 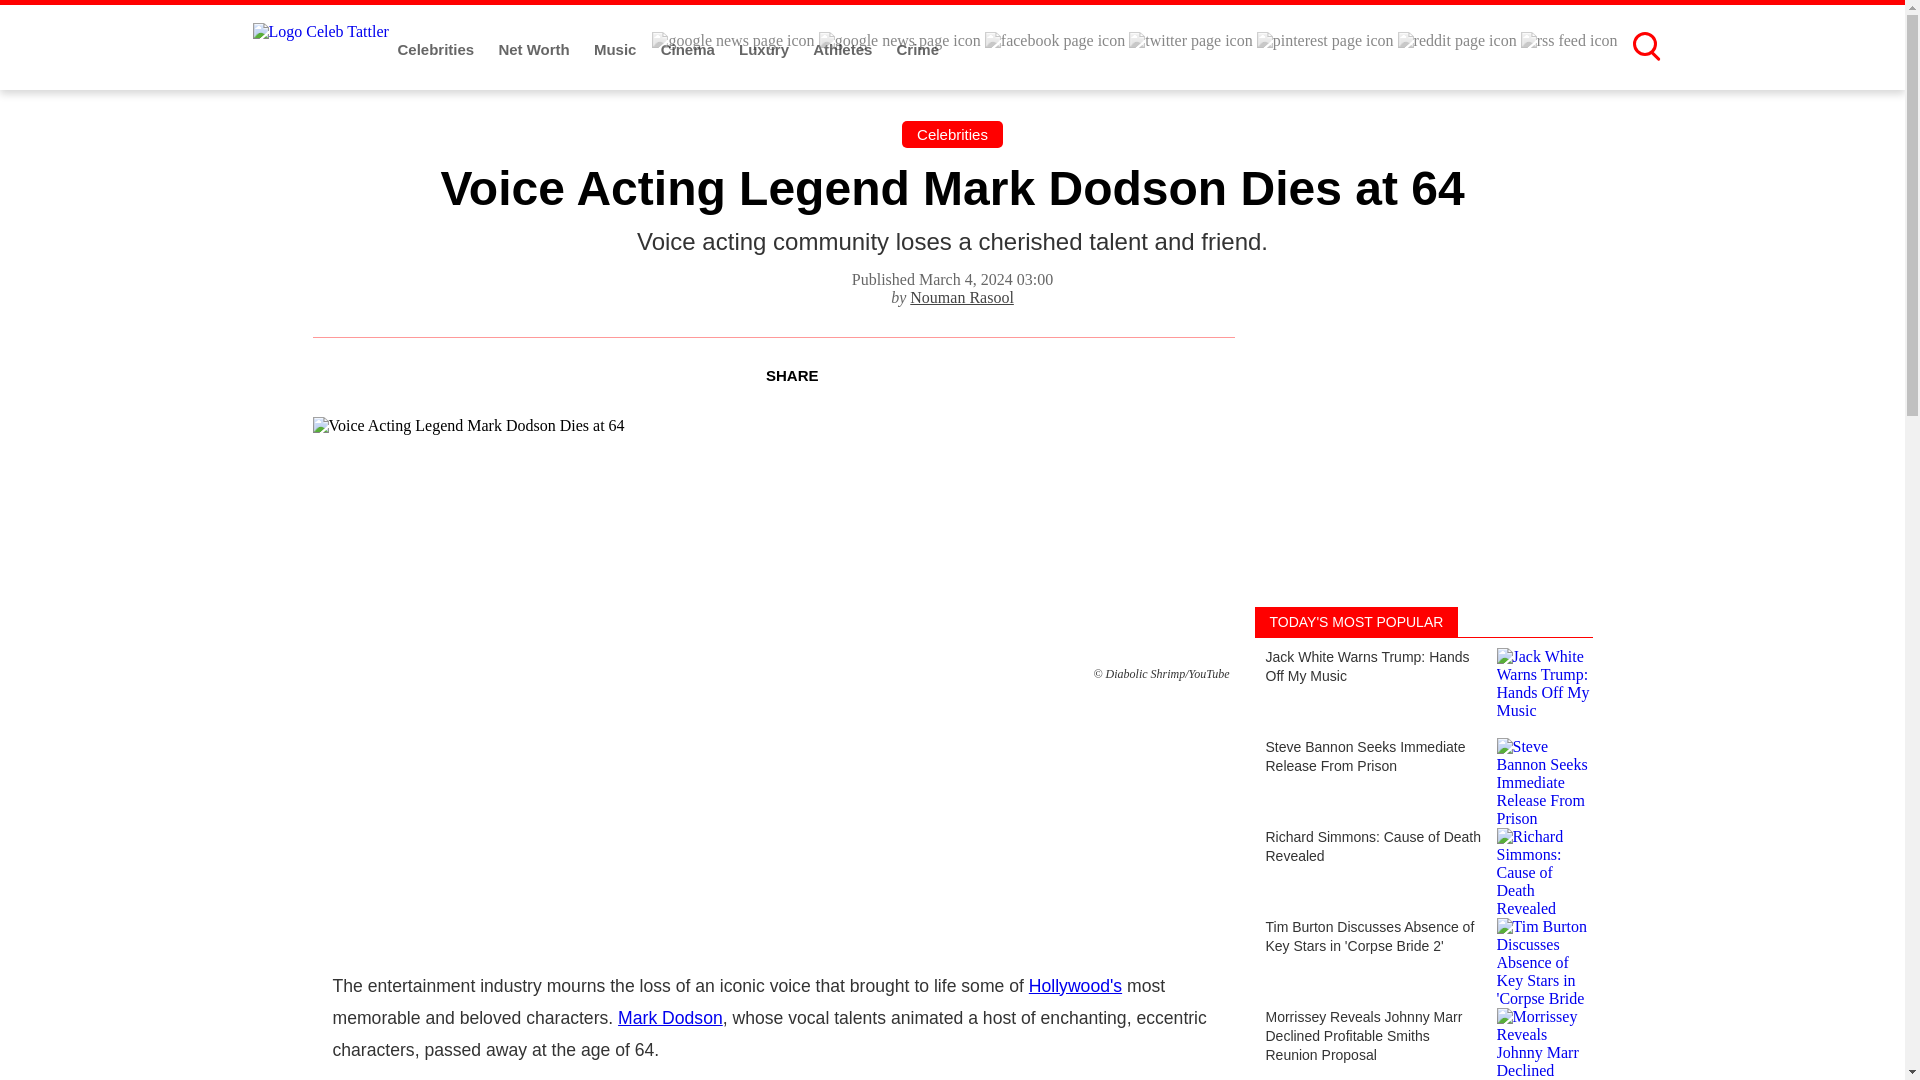 What do you see at coordinates (918, 50) in the screenshot?
I see `Crime` at bounding box center [918, 50].